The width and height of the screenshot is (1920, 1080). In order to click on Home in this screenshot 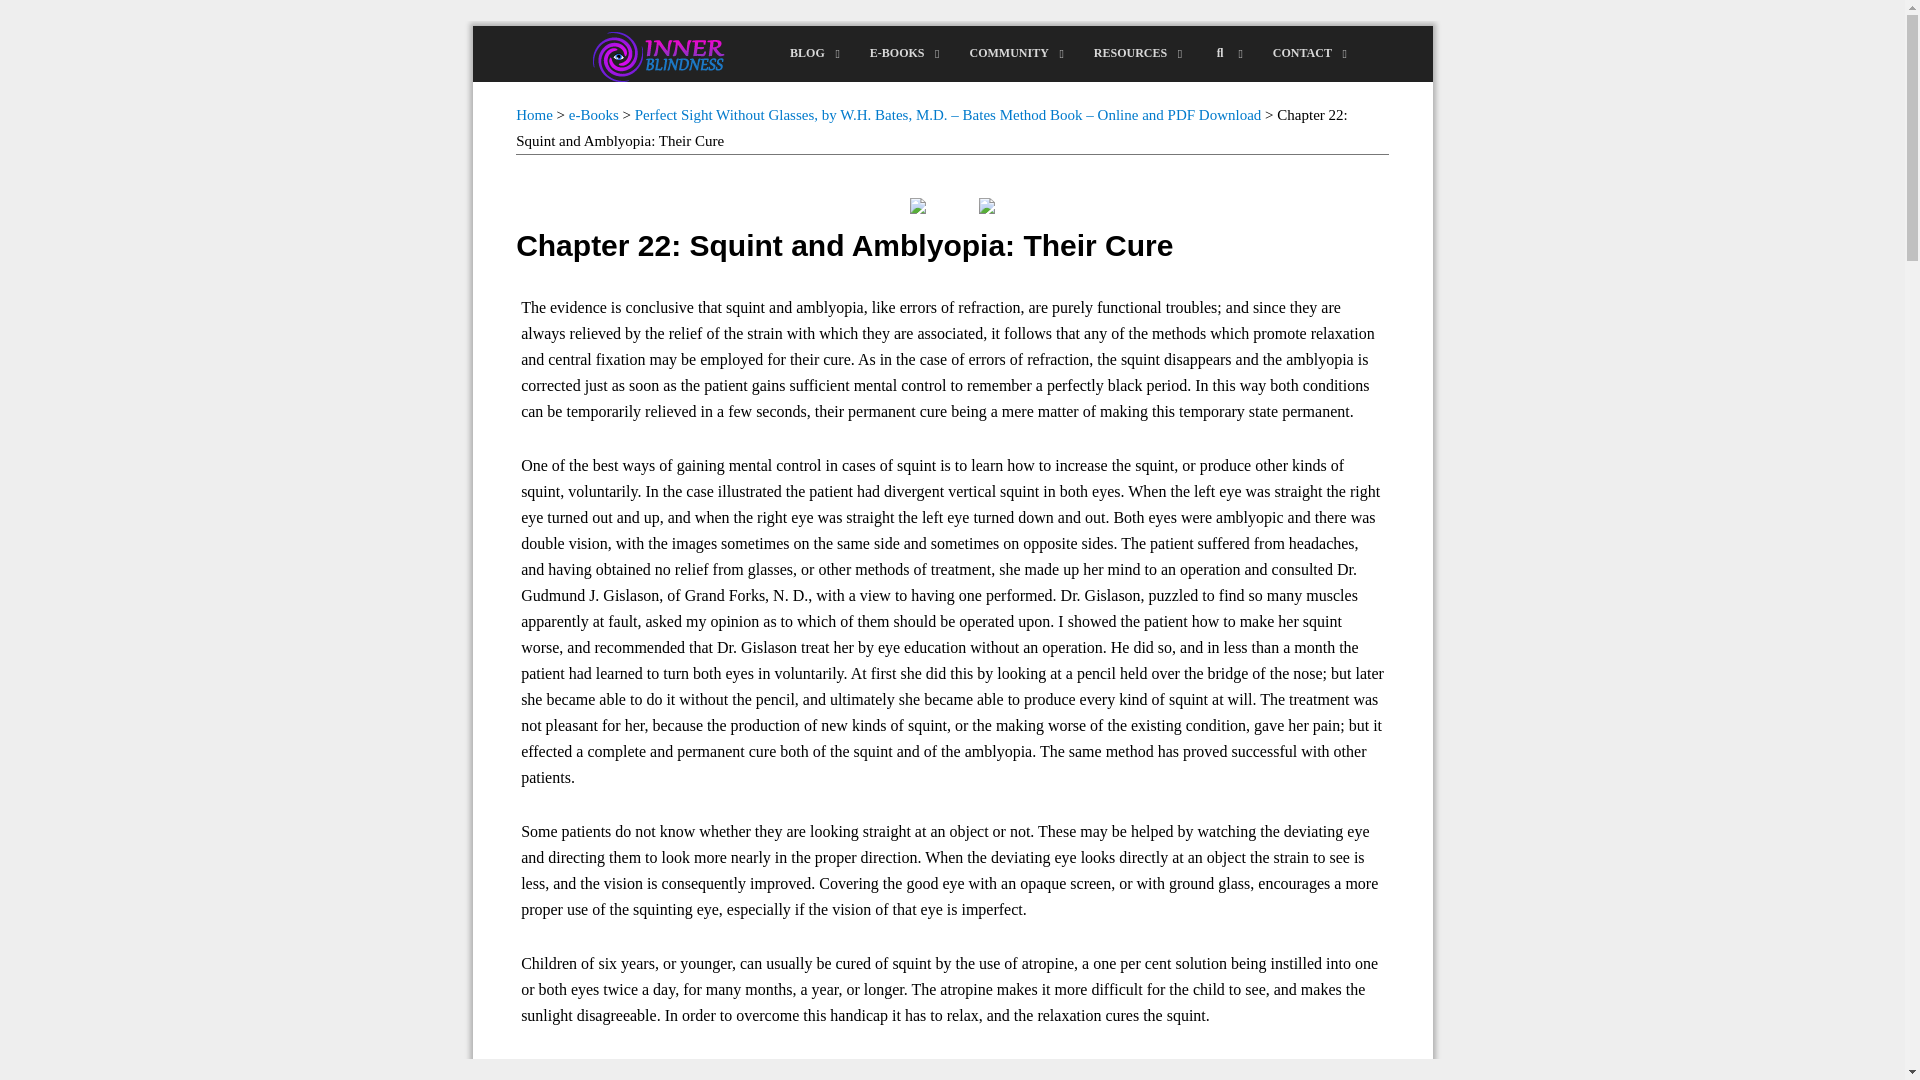, I will do `click(593, 114)`.